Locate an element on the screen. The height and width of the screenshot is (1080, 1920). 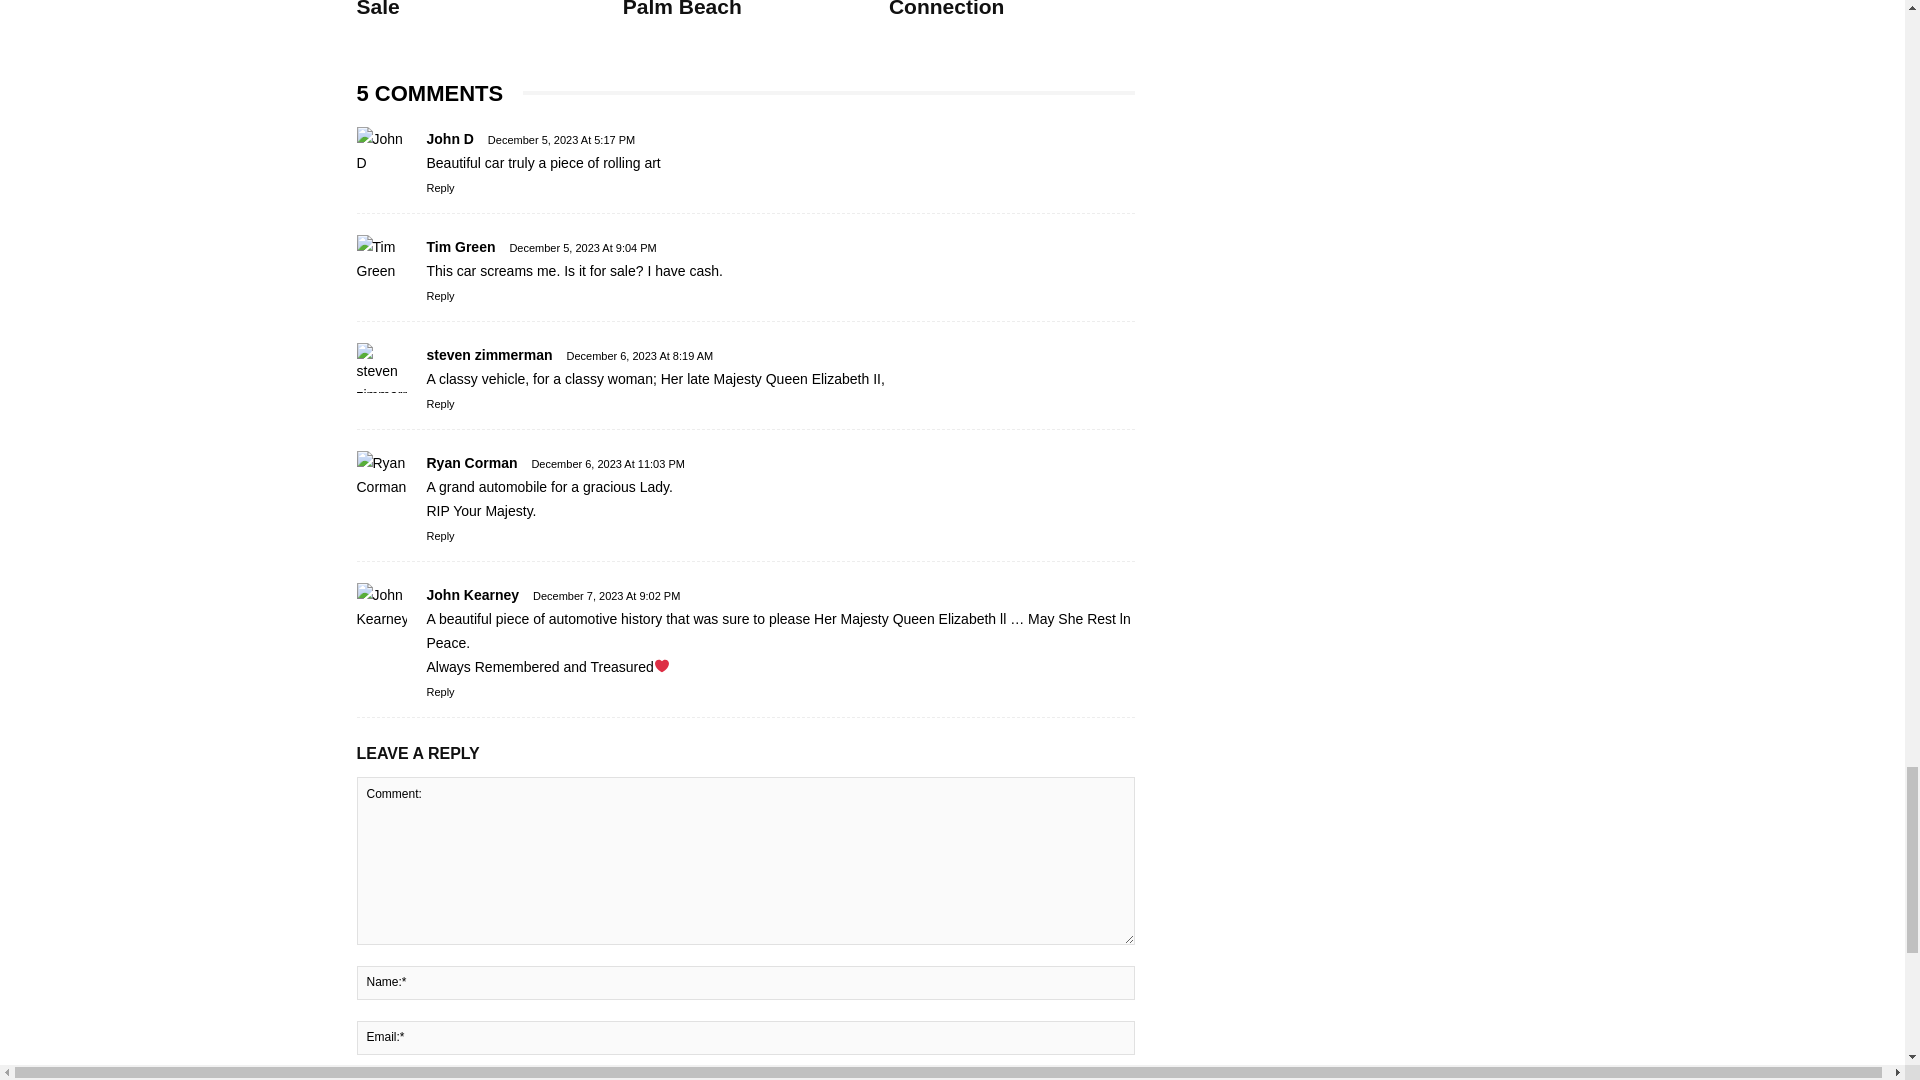
1991 Acura NSX Owned by Ayrton Senna for Sale is located at coordinates (473, 9).